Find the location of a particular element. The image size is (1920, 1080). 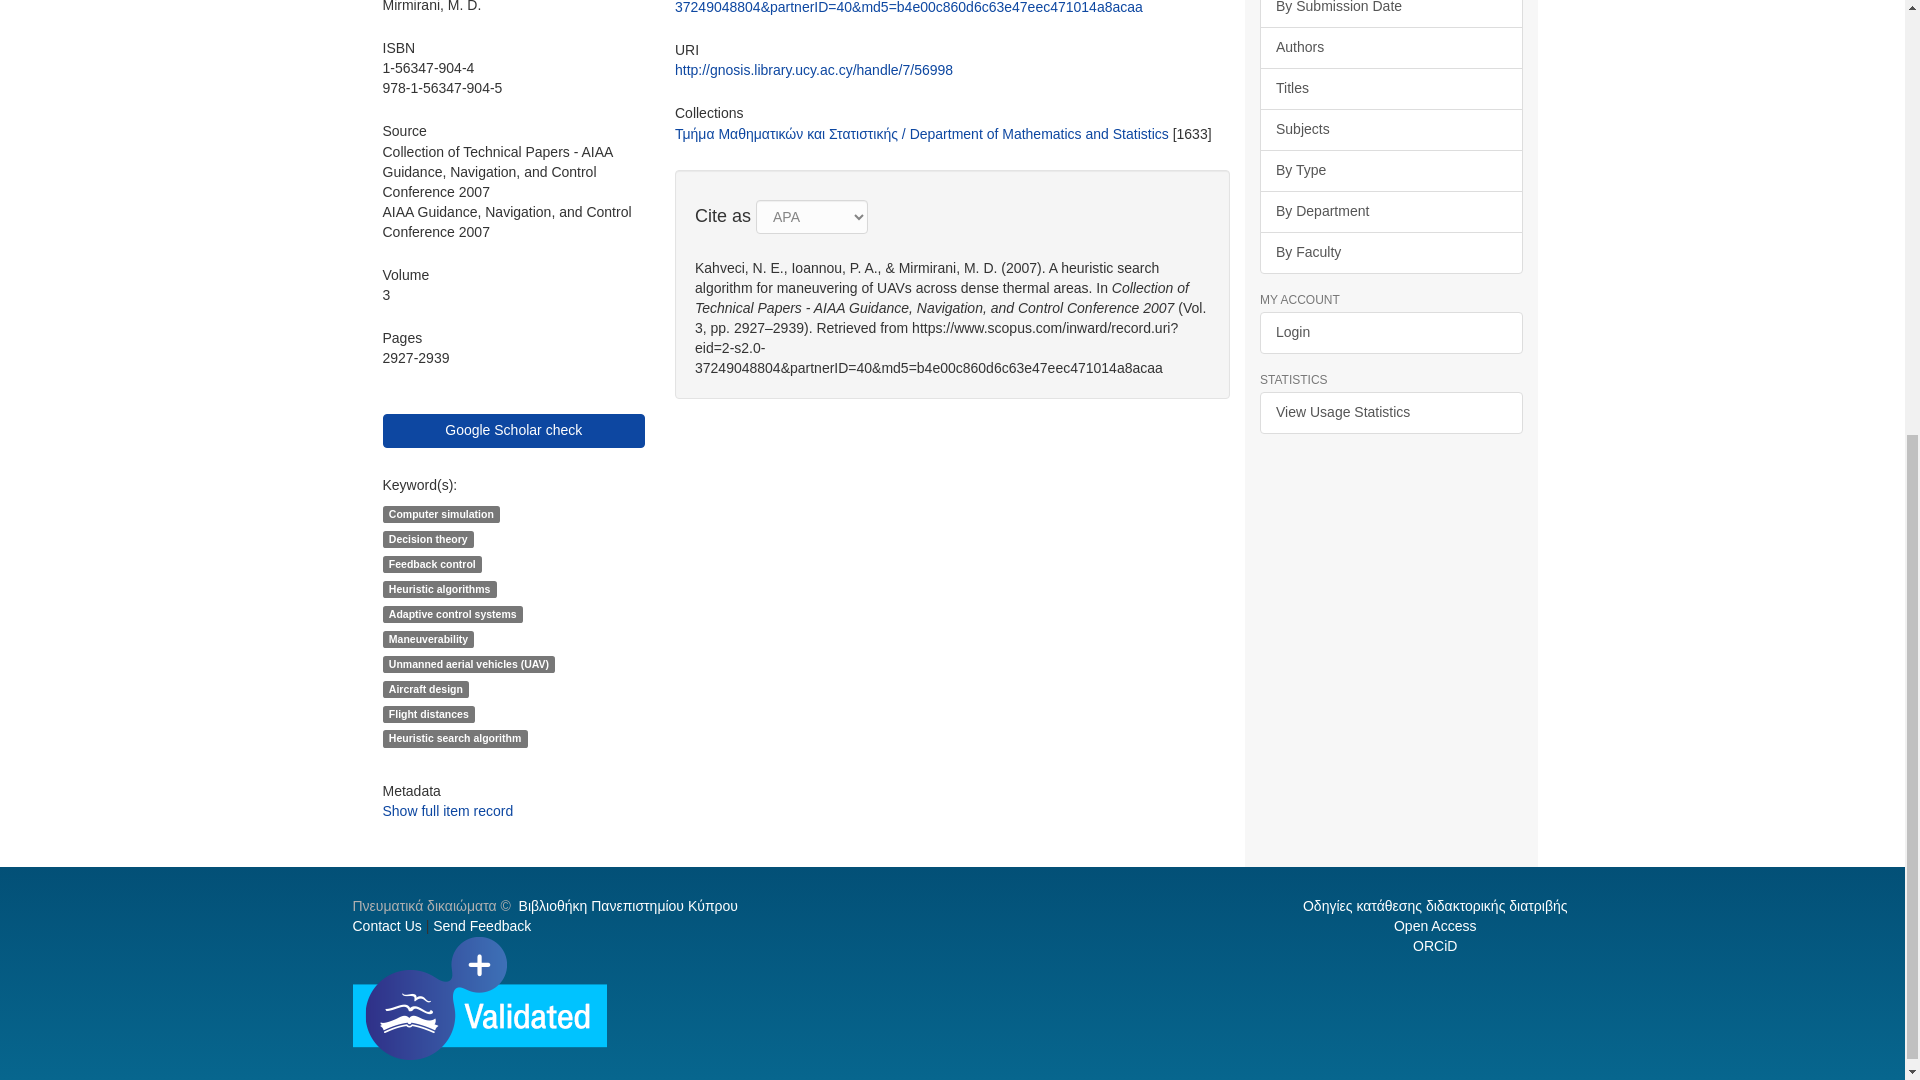

Adaptive control systems is located at coordinates (452, 612).